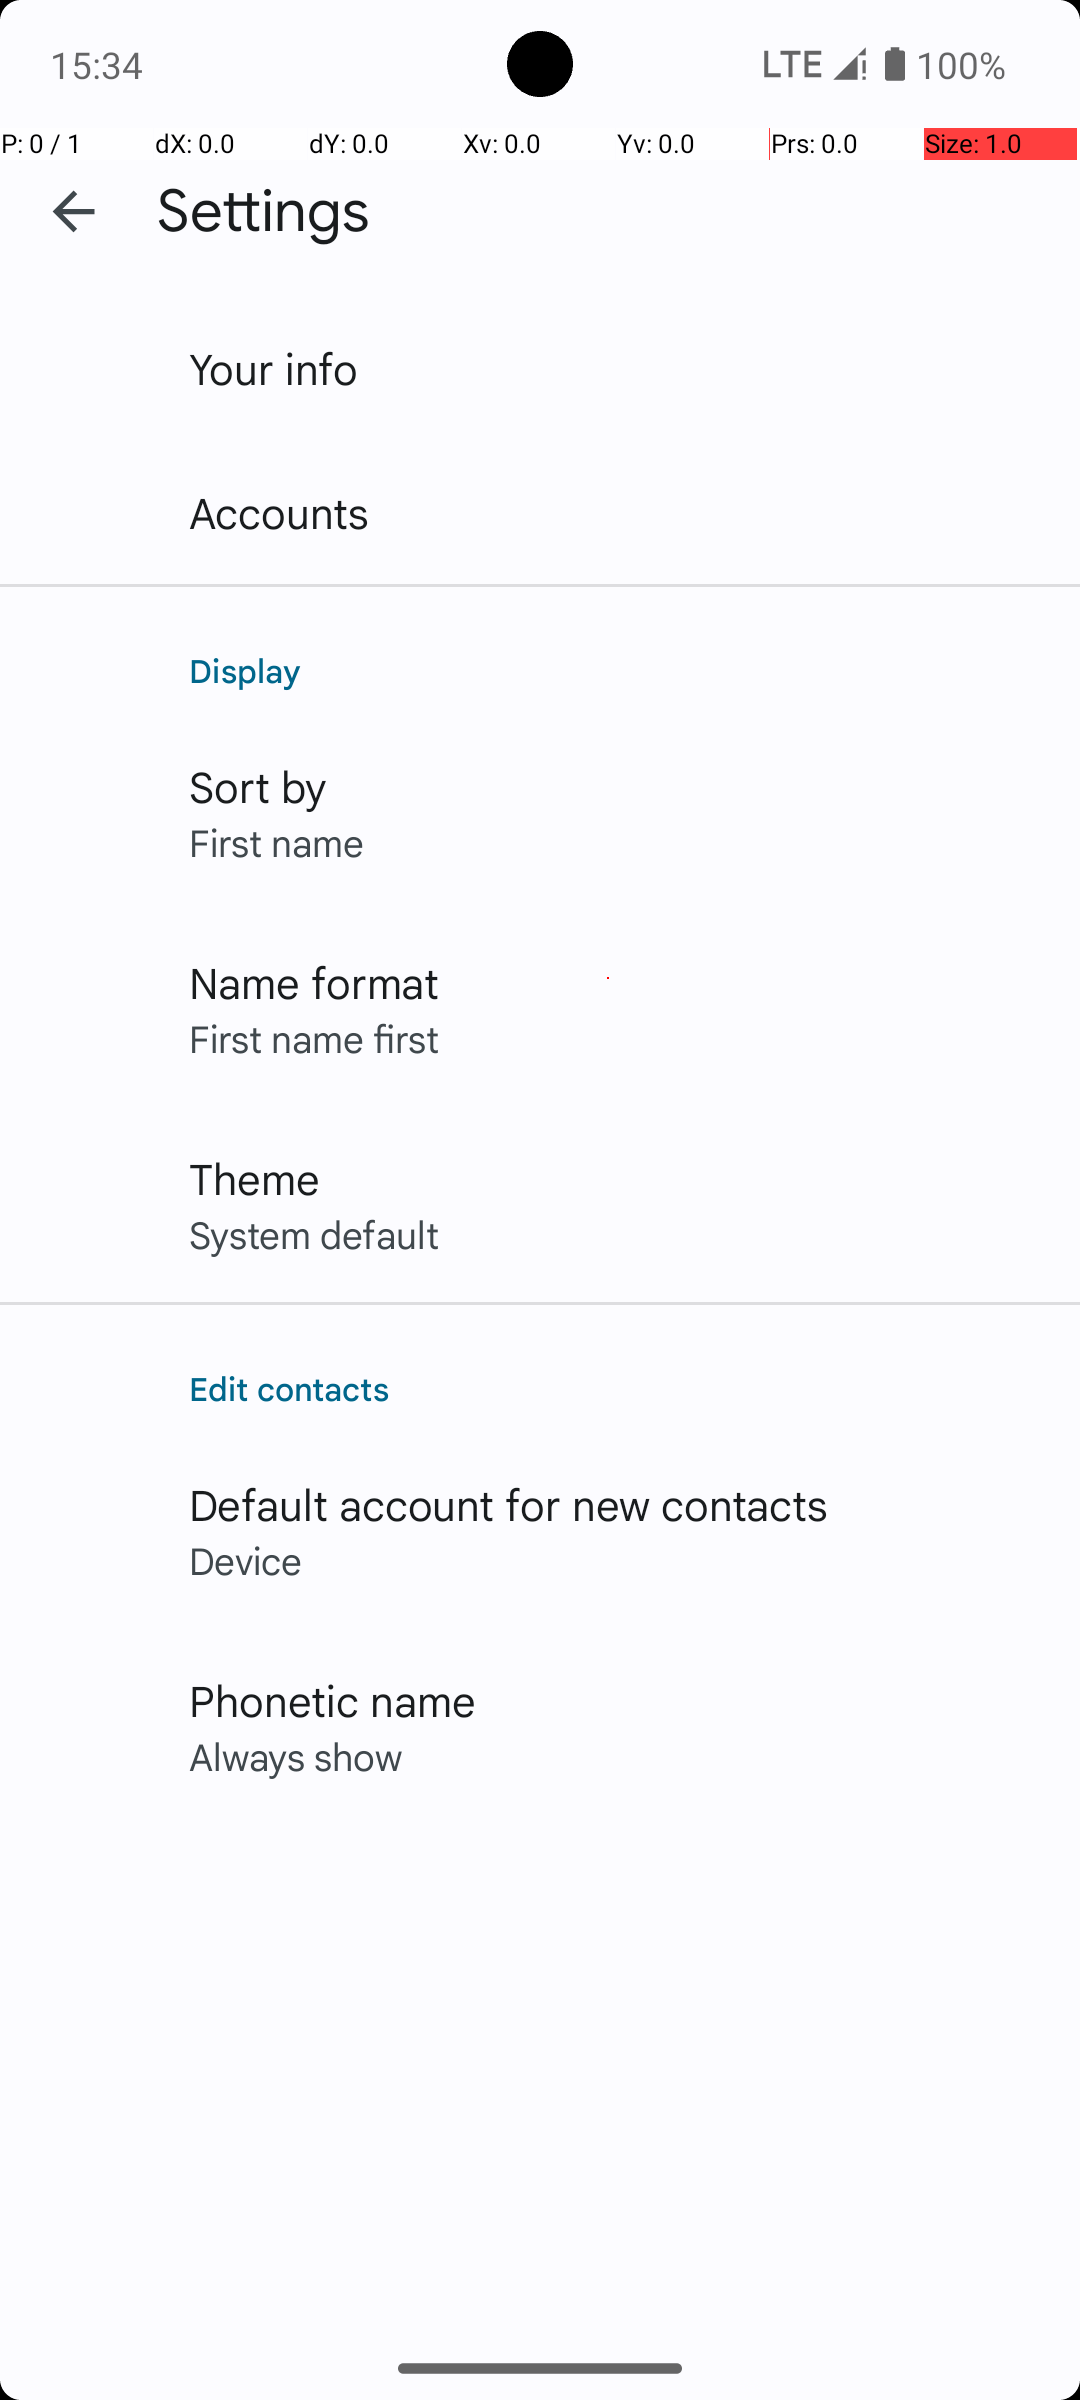 Image resolution: width=1080 pixels, height=2400 pixels. Describe the element at coordinates (314, 982) in the screenshot. I see `Name format` at that location.